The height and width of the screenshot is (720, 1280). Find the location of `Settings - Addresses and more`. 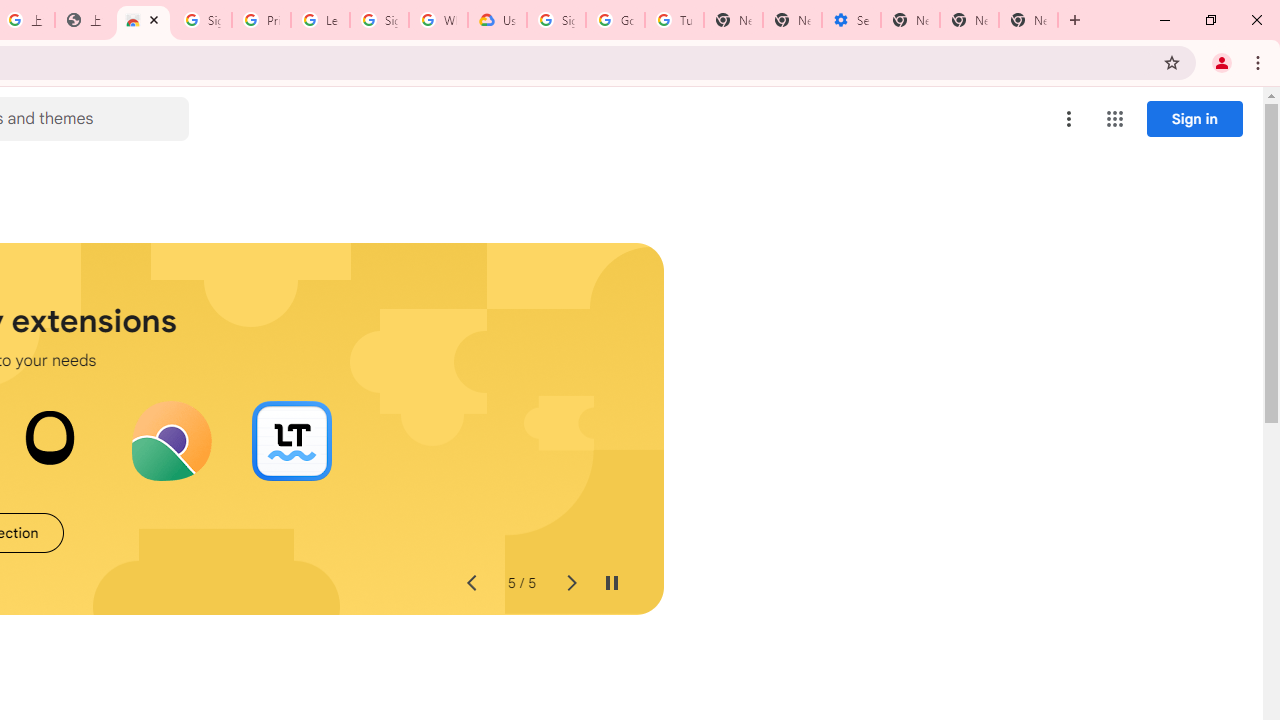

Settings - Addresses and more is located at coordinates (850, 20).